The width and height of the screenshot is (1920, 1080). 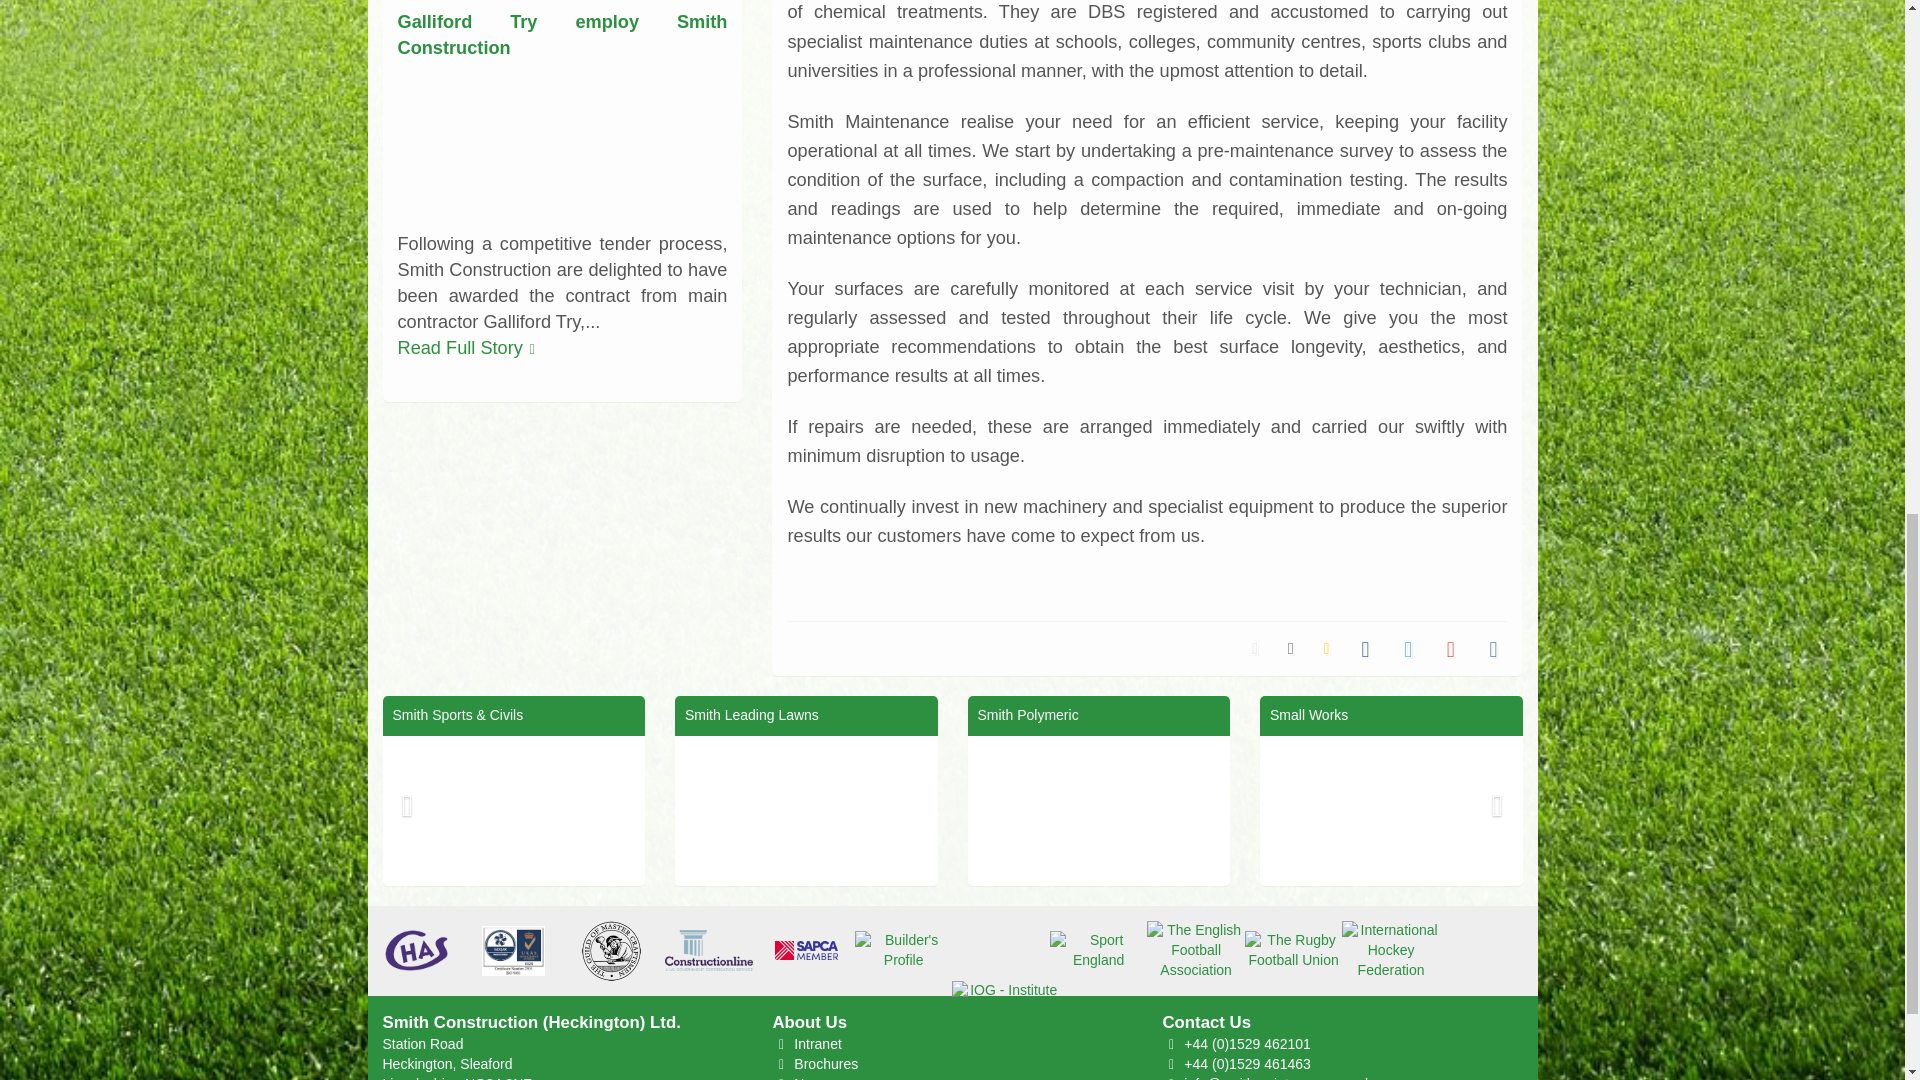 What do you see at coordinates (1098, 810) in the screenshot?
I see `Go to Smith Polymeric` at bounding box center [1098, 810].